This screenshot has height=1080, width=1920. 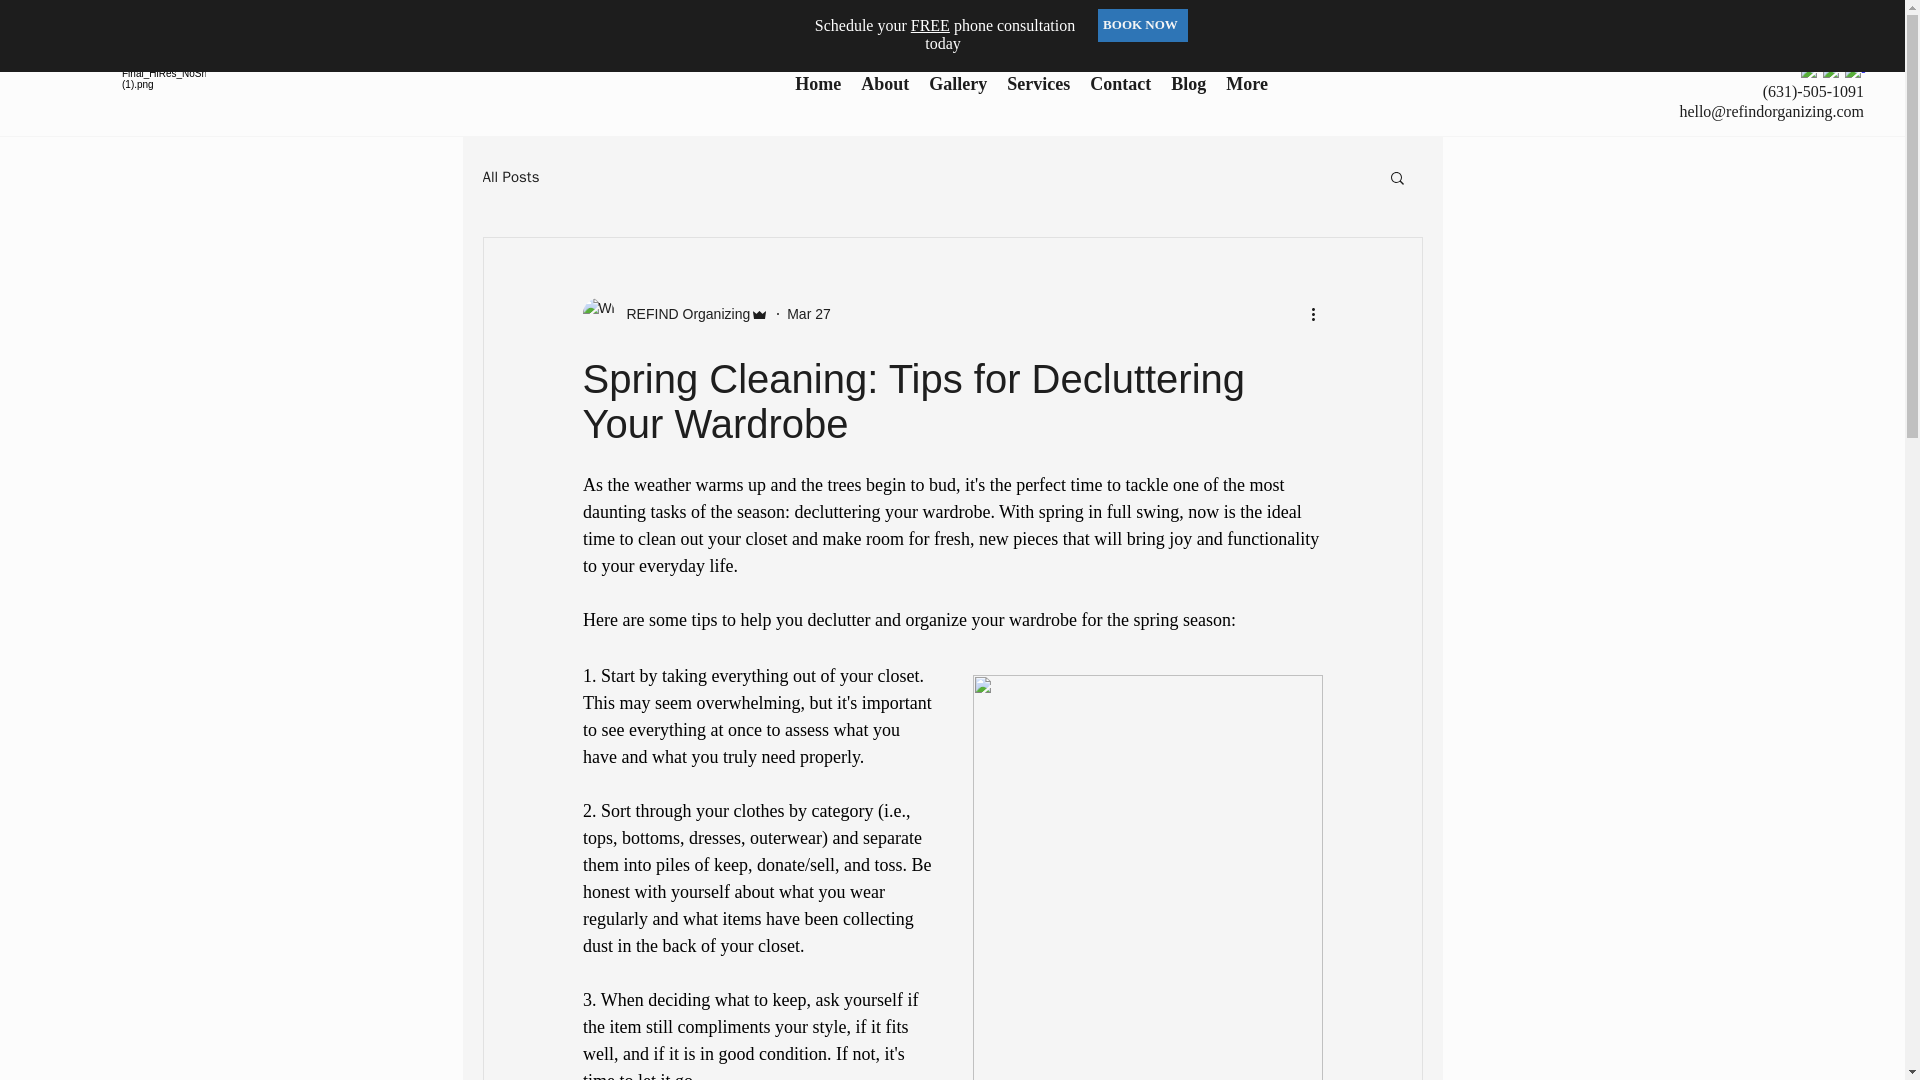 I want to click on All Posts, so click(x=510, y=177).